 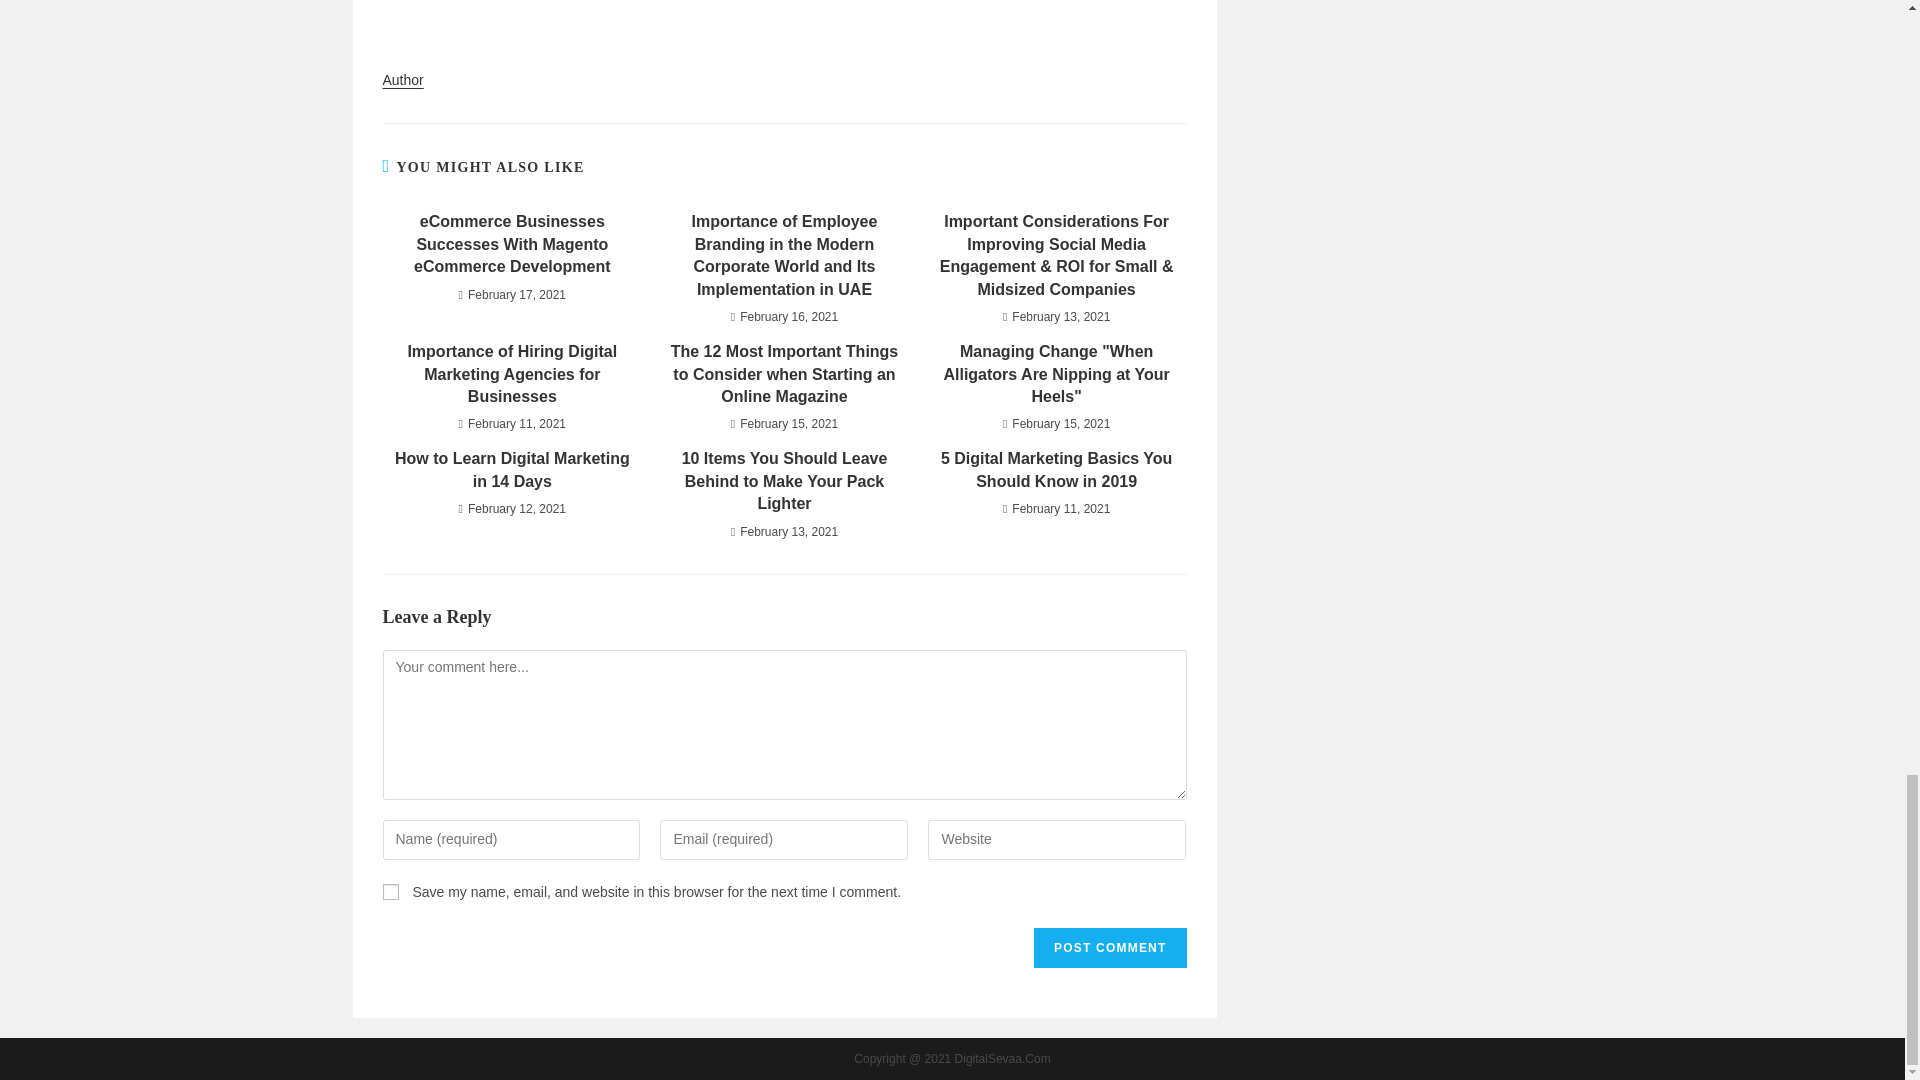 I want to click on Managing Change "When Alligators Are Nipping at Your Heels", so click(x=1056, y=374).